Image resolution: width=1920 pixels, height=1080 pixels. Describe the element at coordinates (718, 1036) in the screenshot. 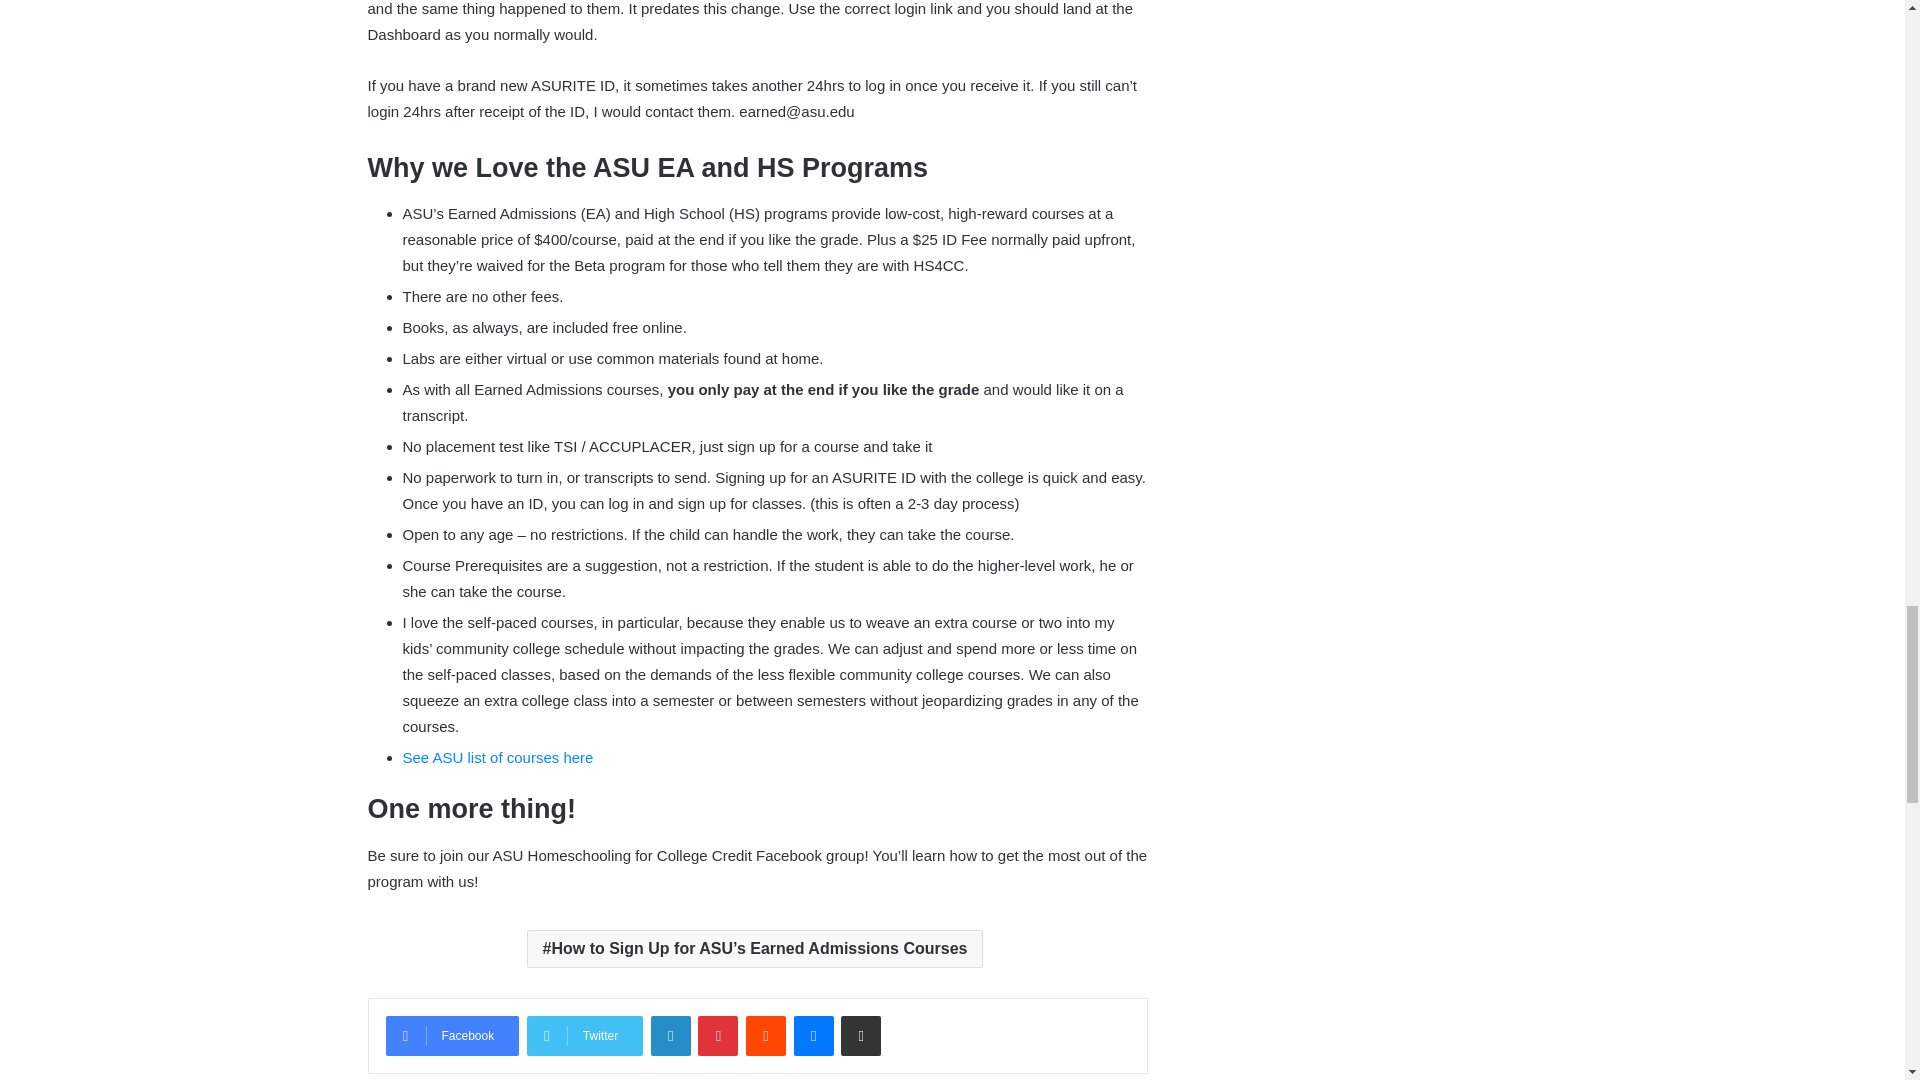

I see `Pinterest` at that location.